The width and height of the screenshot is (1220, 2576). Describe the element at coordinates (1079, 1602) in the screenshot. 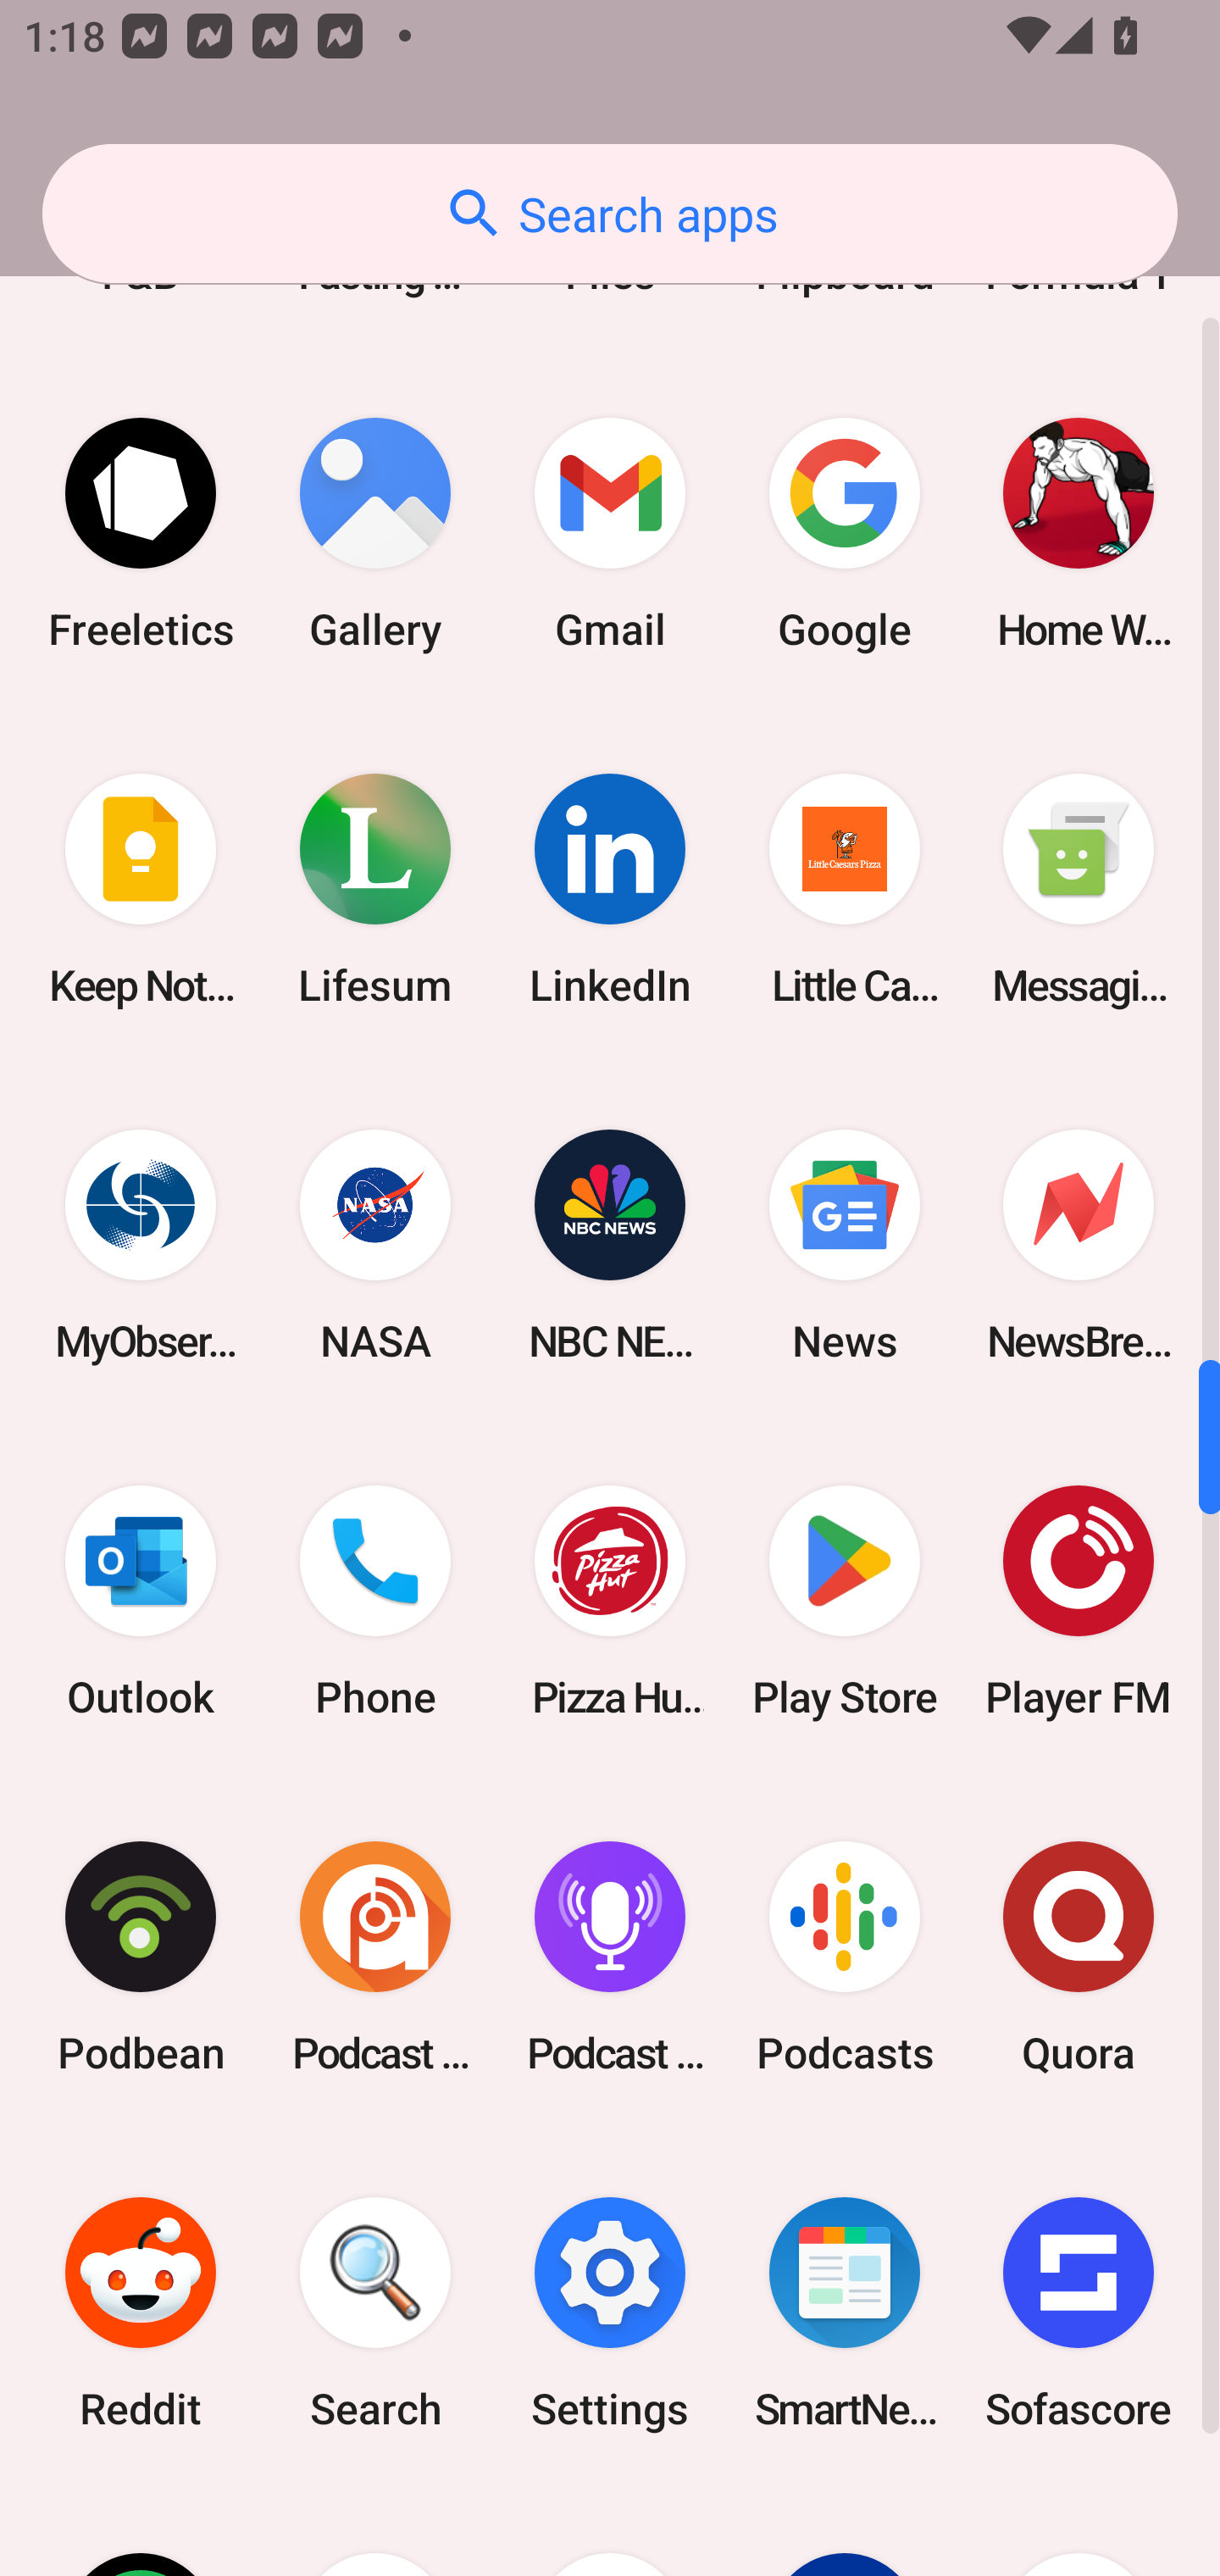

I see `Player FM` at that location.